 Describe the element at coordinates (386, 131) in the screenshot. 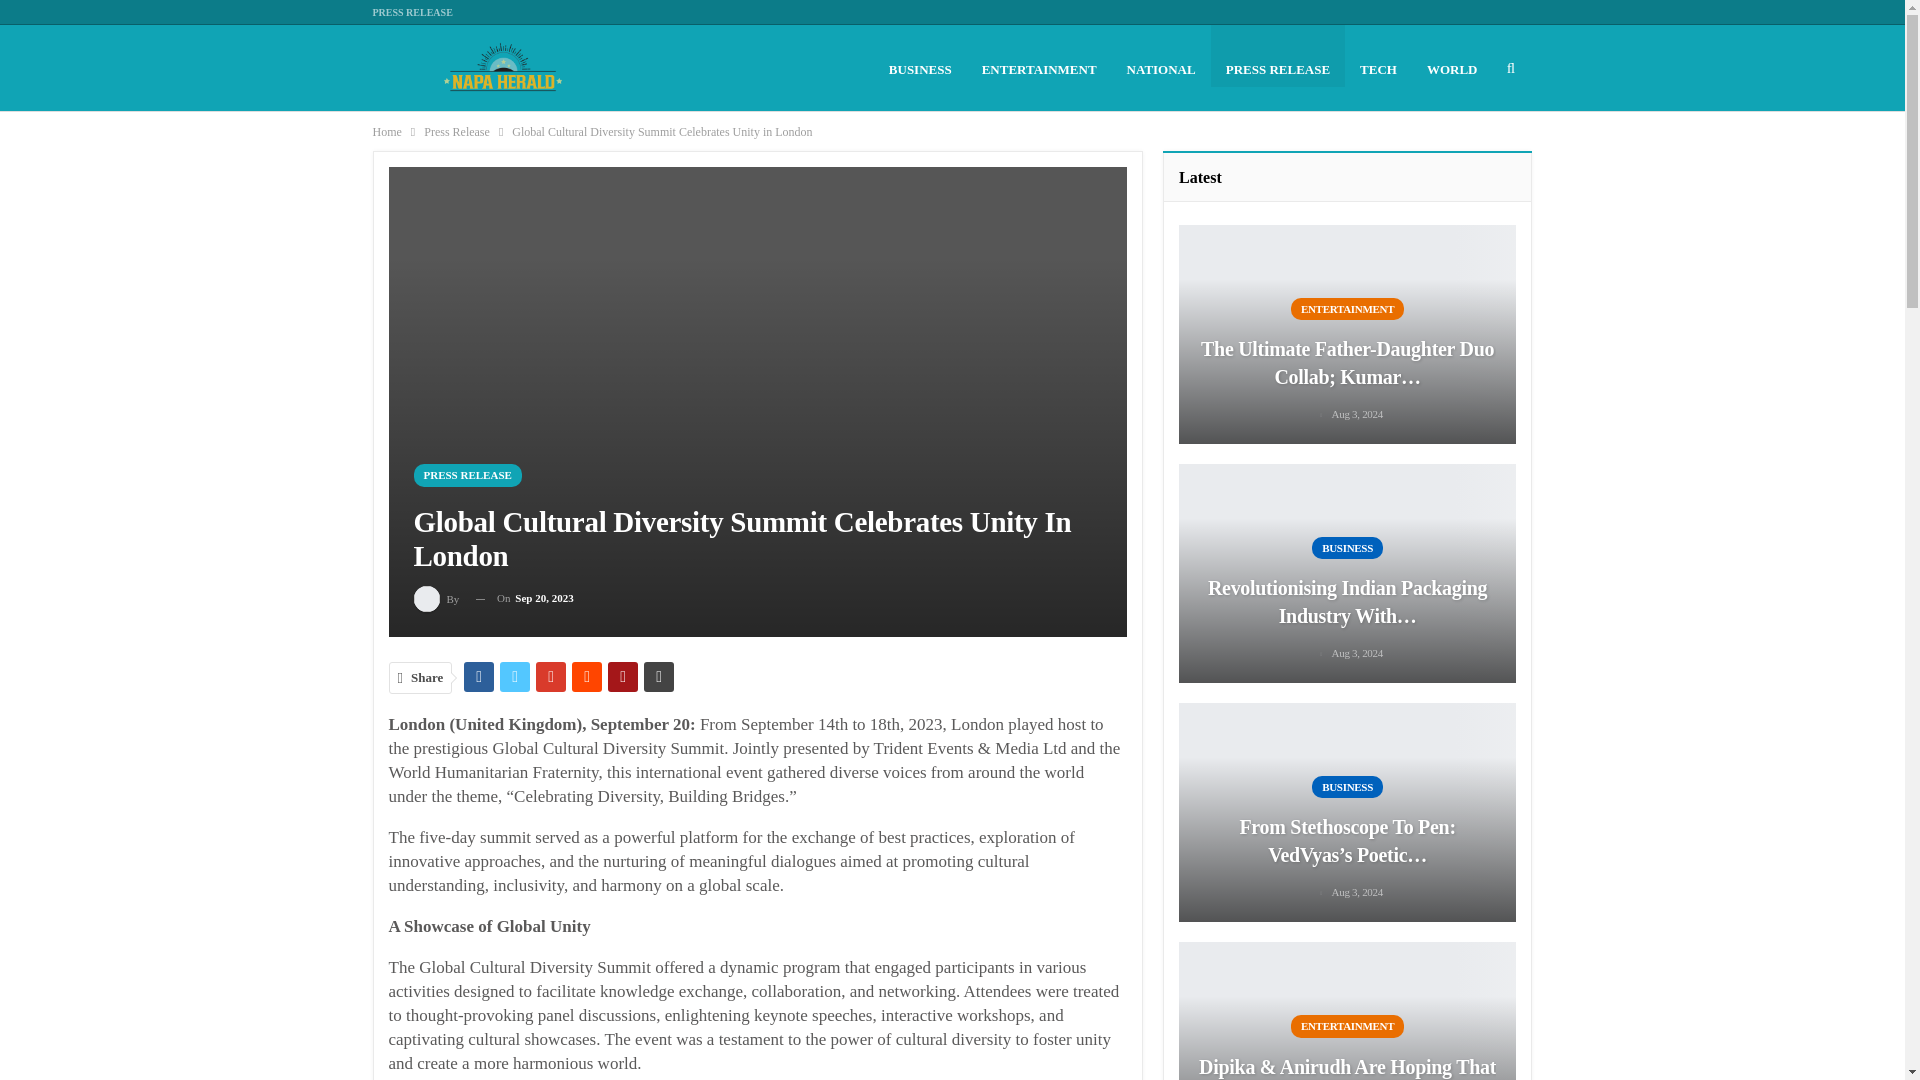

I see `Home` at that location.